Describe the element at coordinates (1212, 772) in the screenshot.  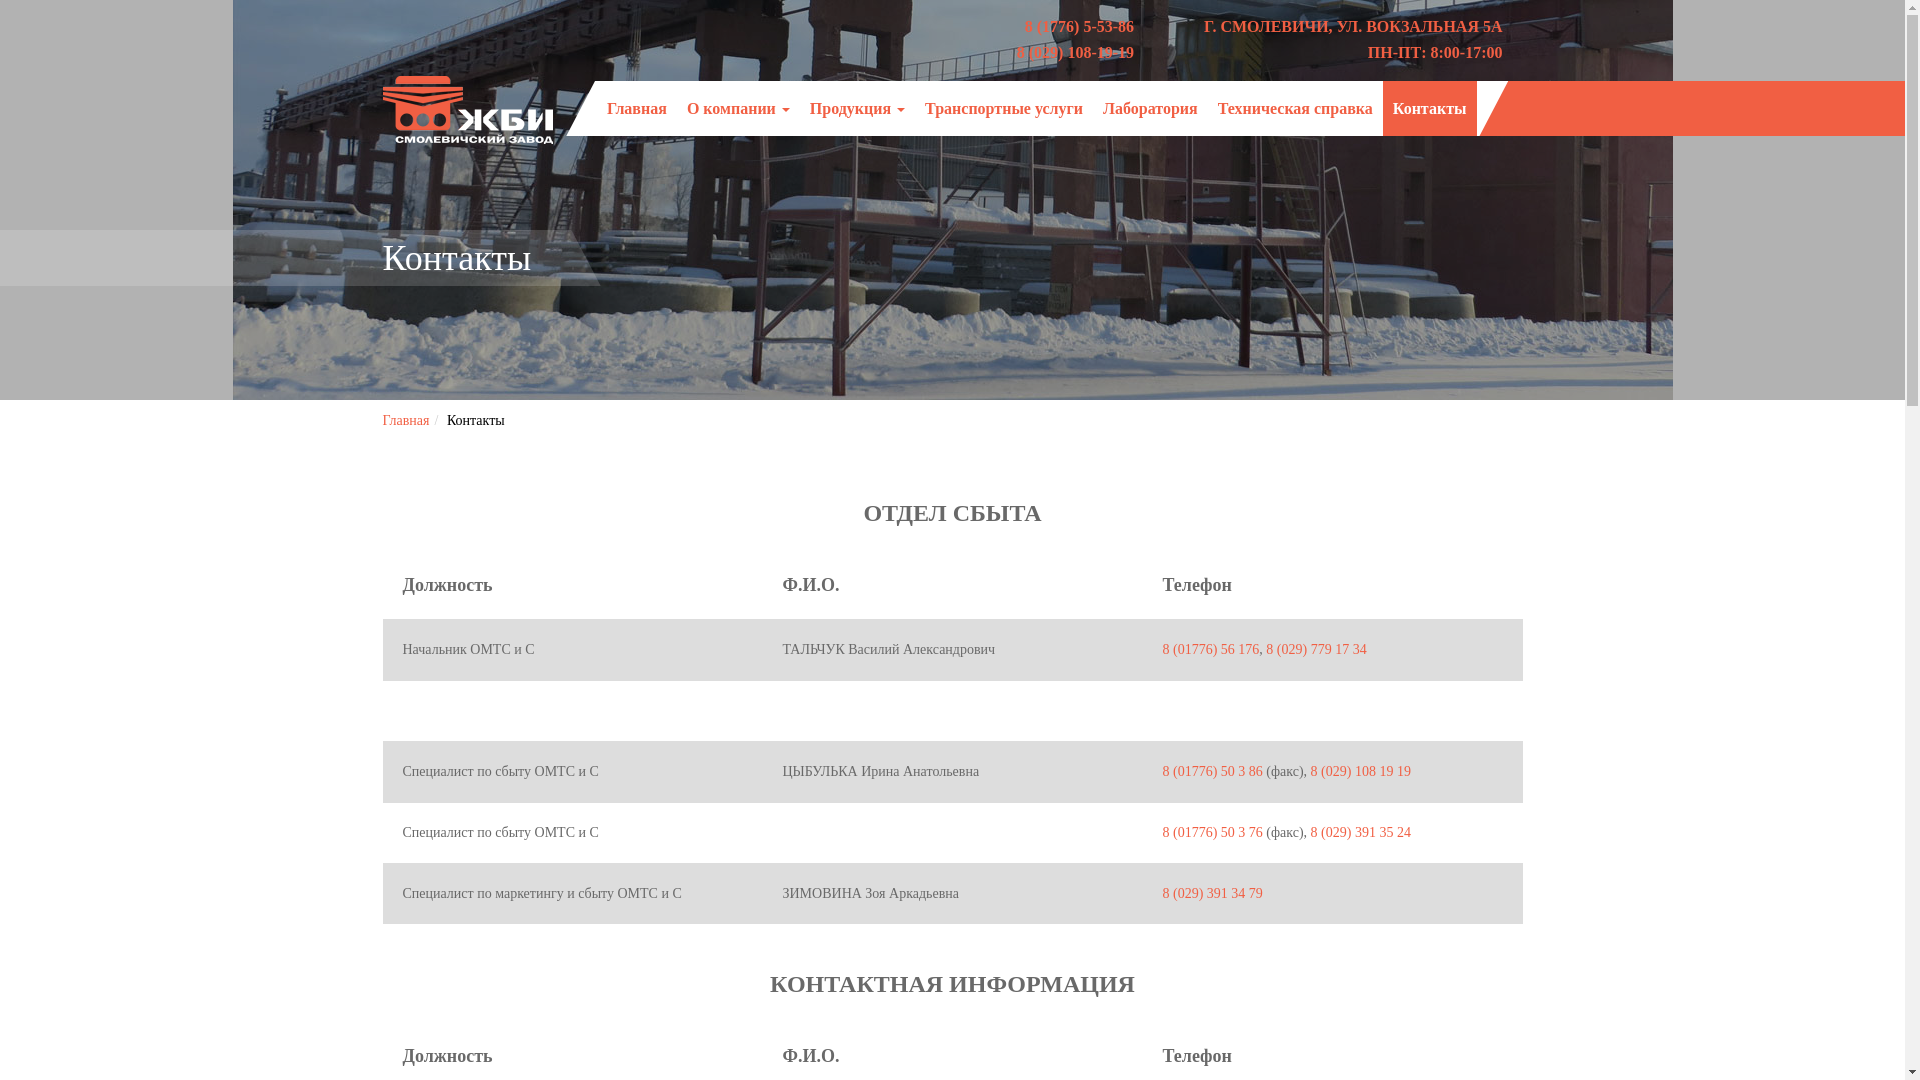
I see `8 (01776) 50 3 86` at that location.